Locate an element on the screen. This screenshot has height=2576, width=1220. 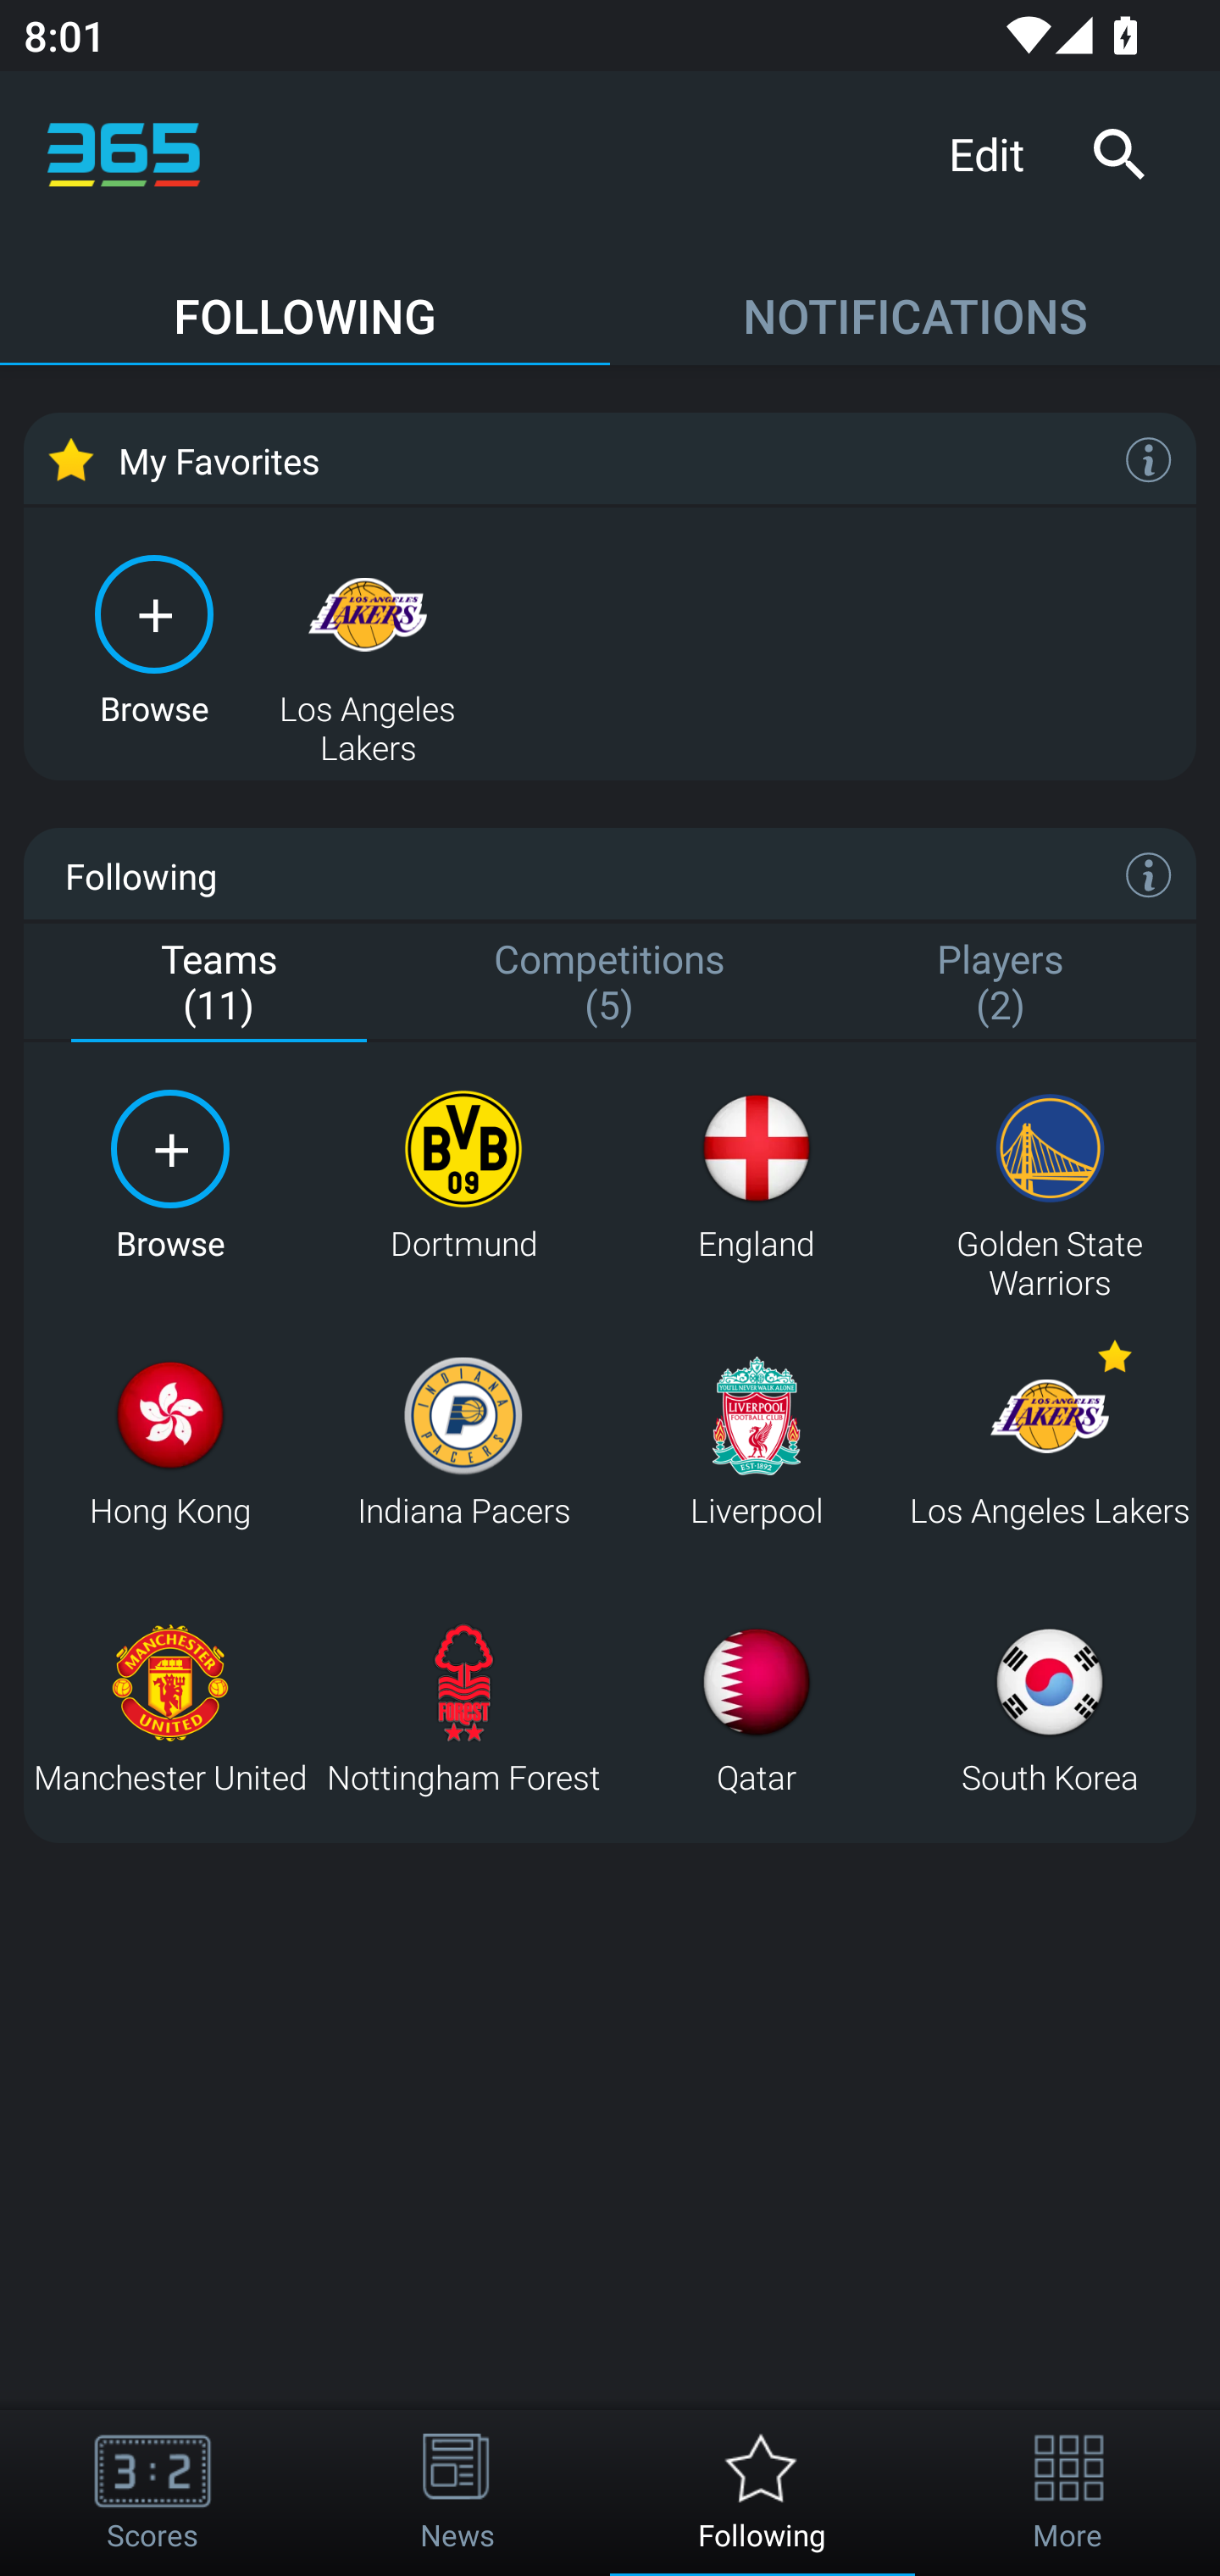
Liverpool is located at coordinates (756, 1442).